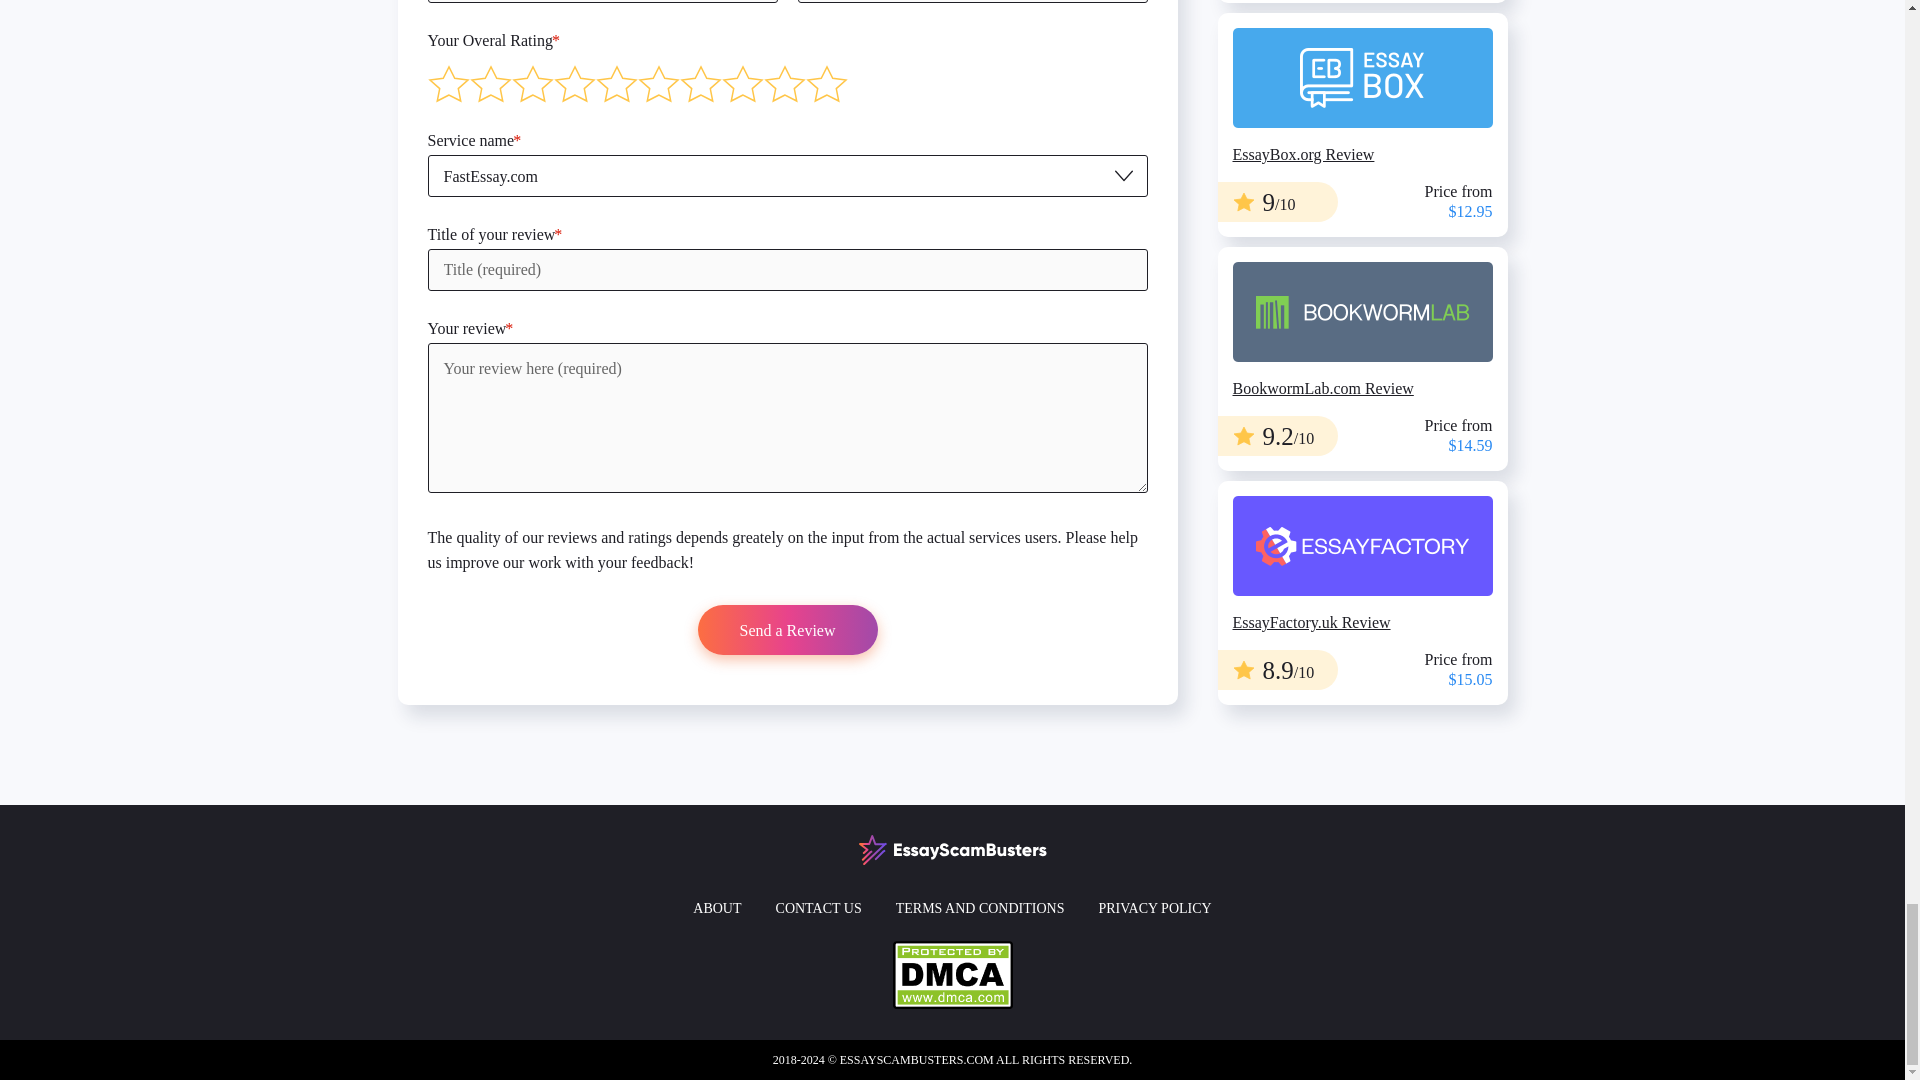  I want to click on CONTACT US, so click(818, 908).